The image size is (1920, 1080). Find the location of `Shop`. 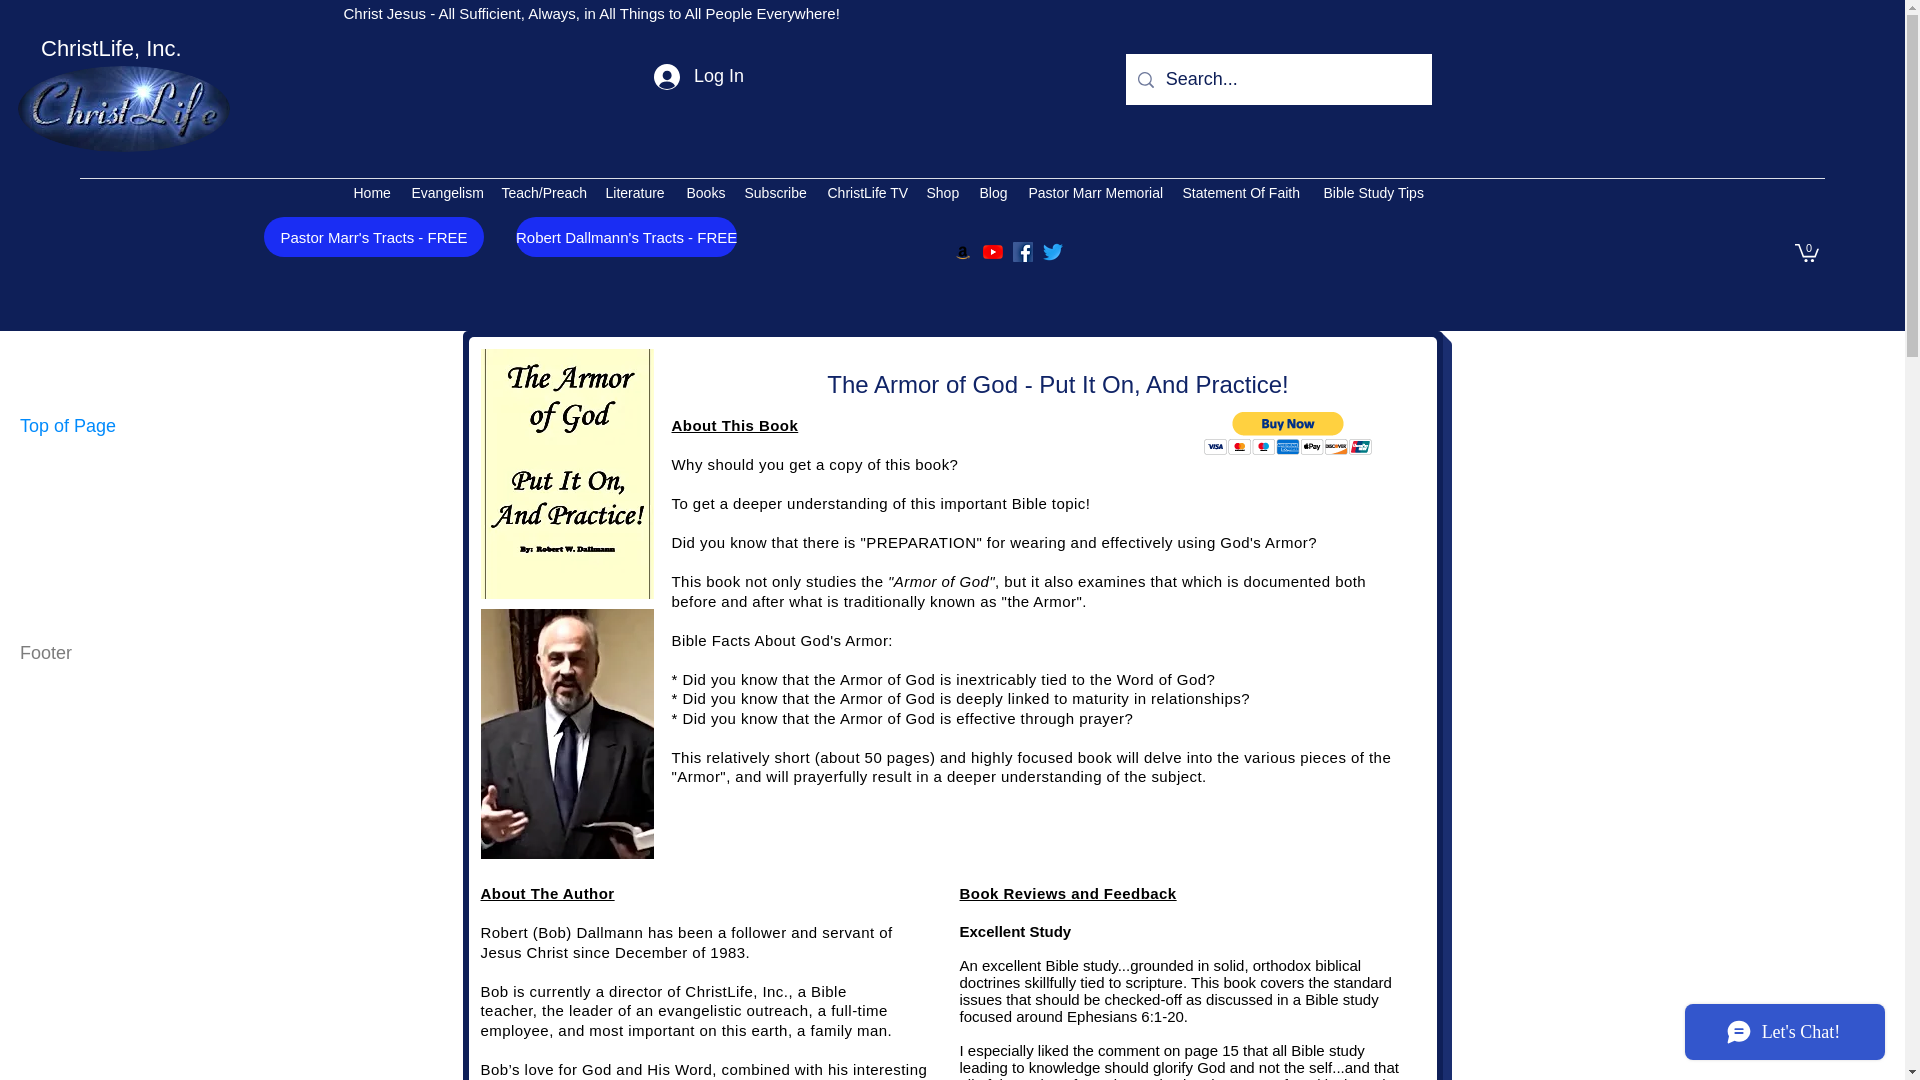

Shop is located at coordinates (942, 193).